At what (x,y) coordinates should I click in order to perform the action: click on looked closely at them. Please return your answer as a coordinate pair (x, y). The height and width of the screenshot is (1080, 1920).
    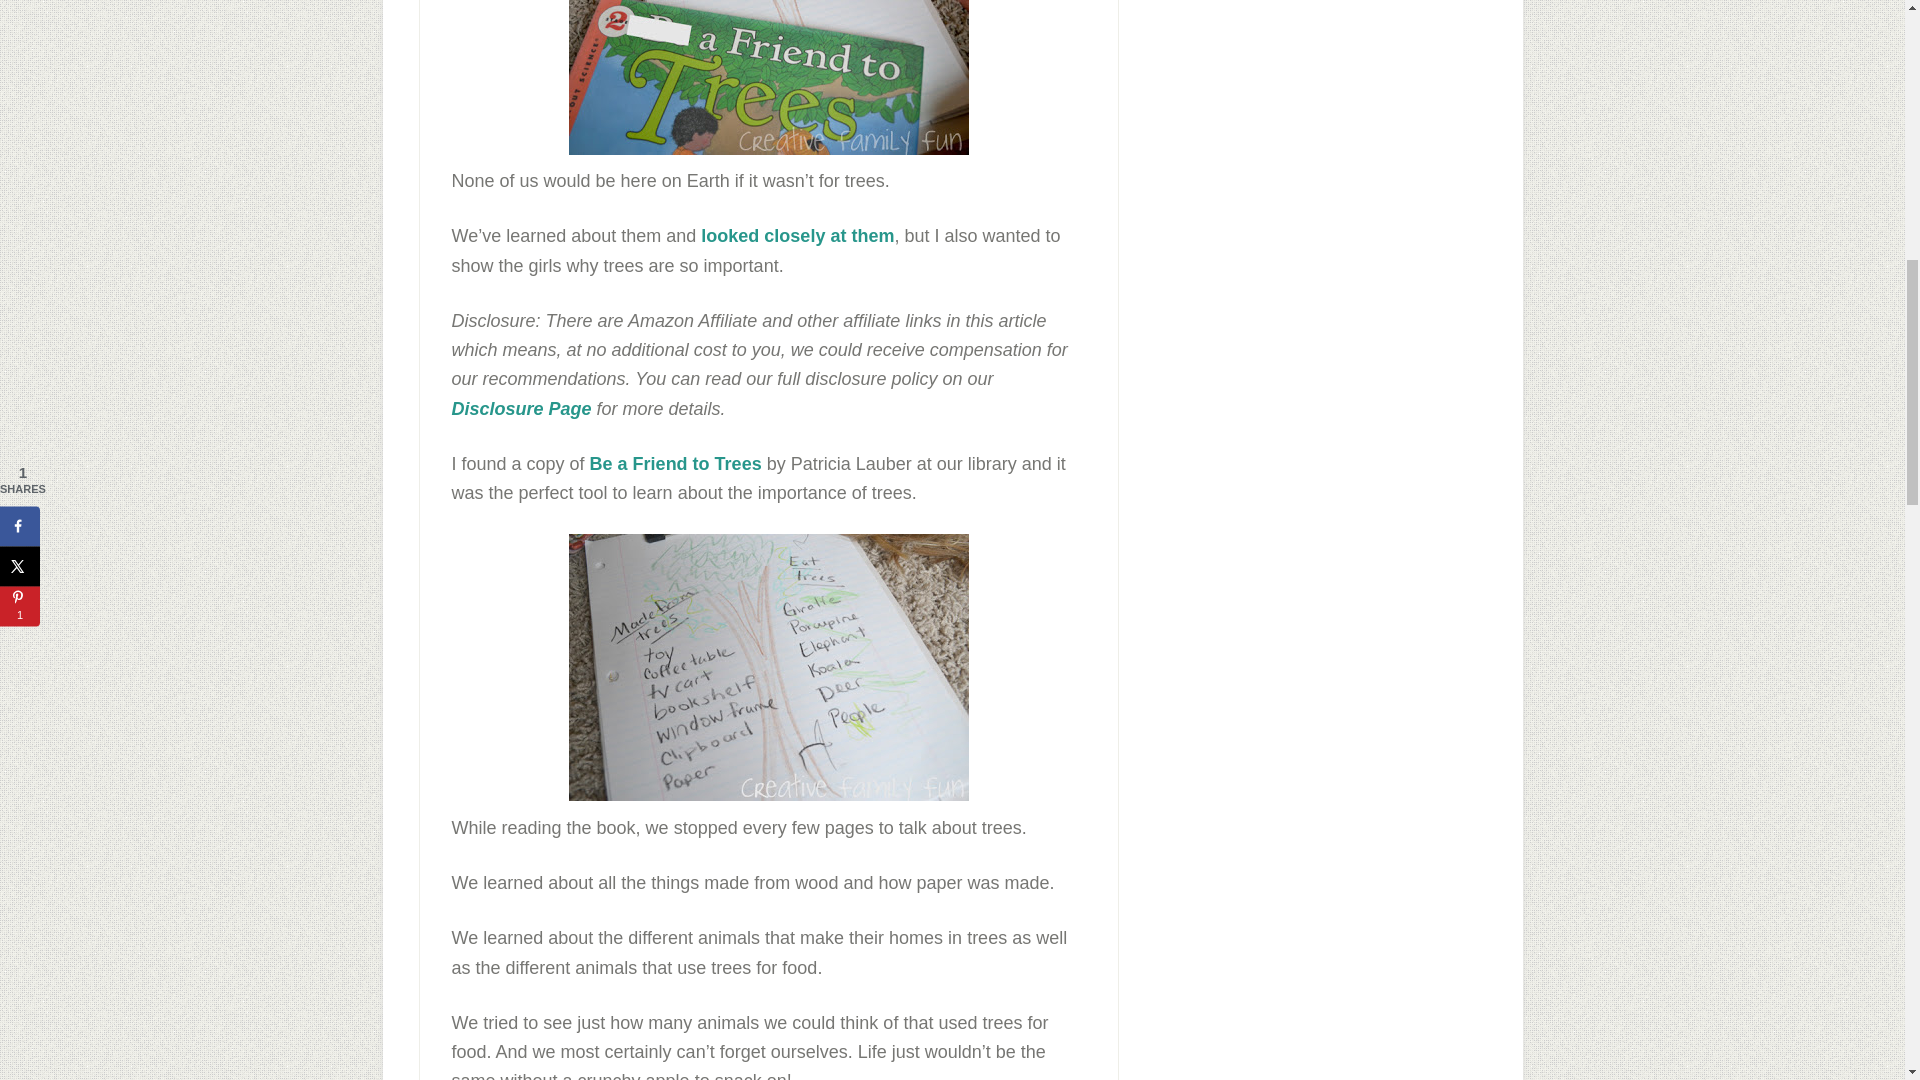
    Looking at the image, I should click on (797, 236).